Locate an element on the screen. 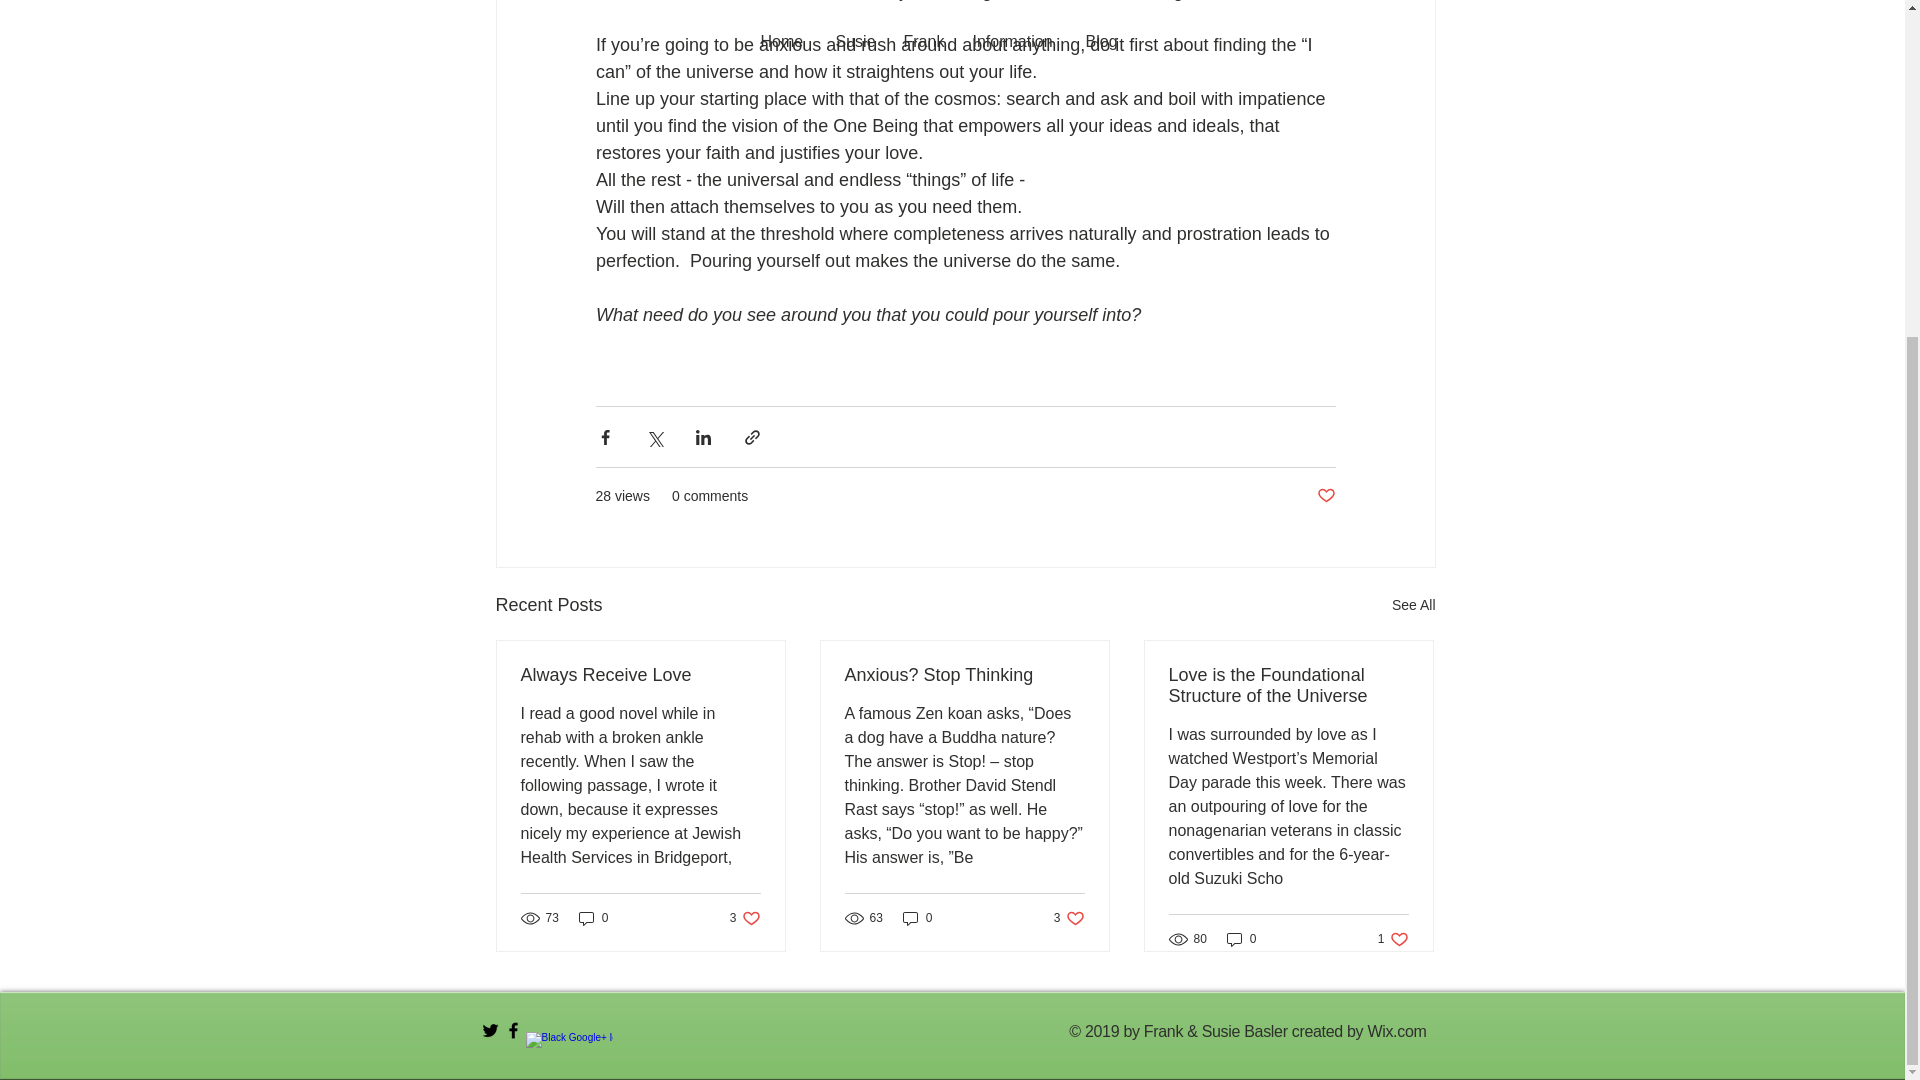  0 is located at coordinates (594, 917).